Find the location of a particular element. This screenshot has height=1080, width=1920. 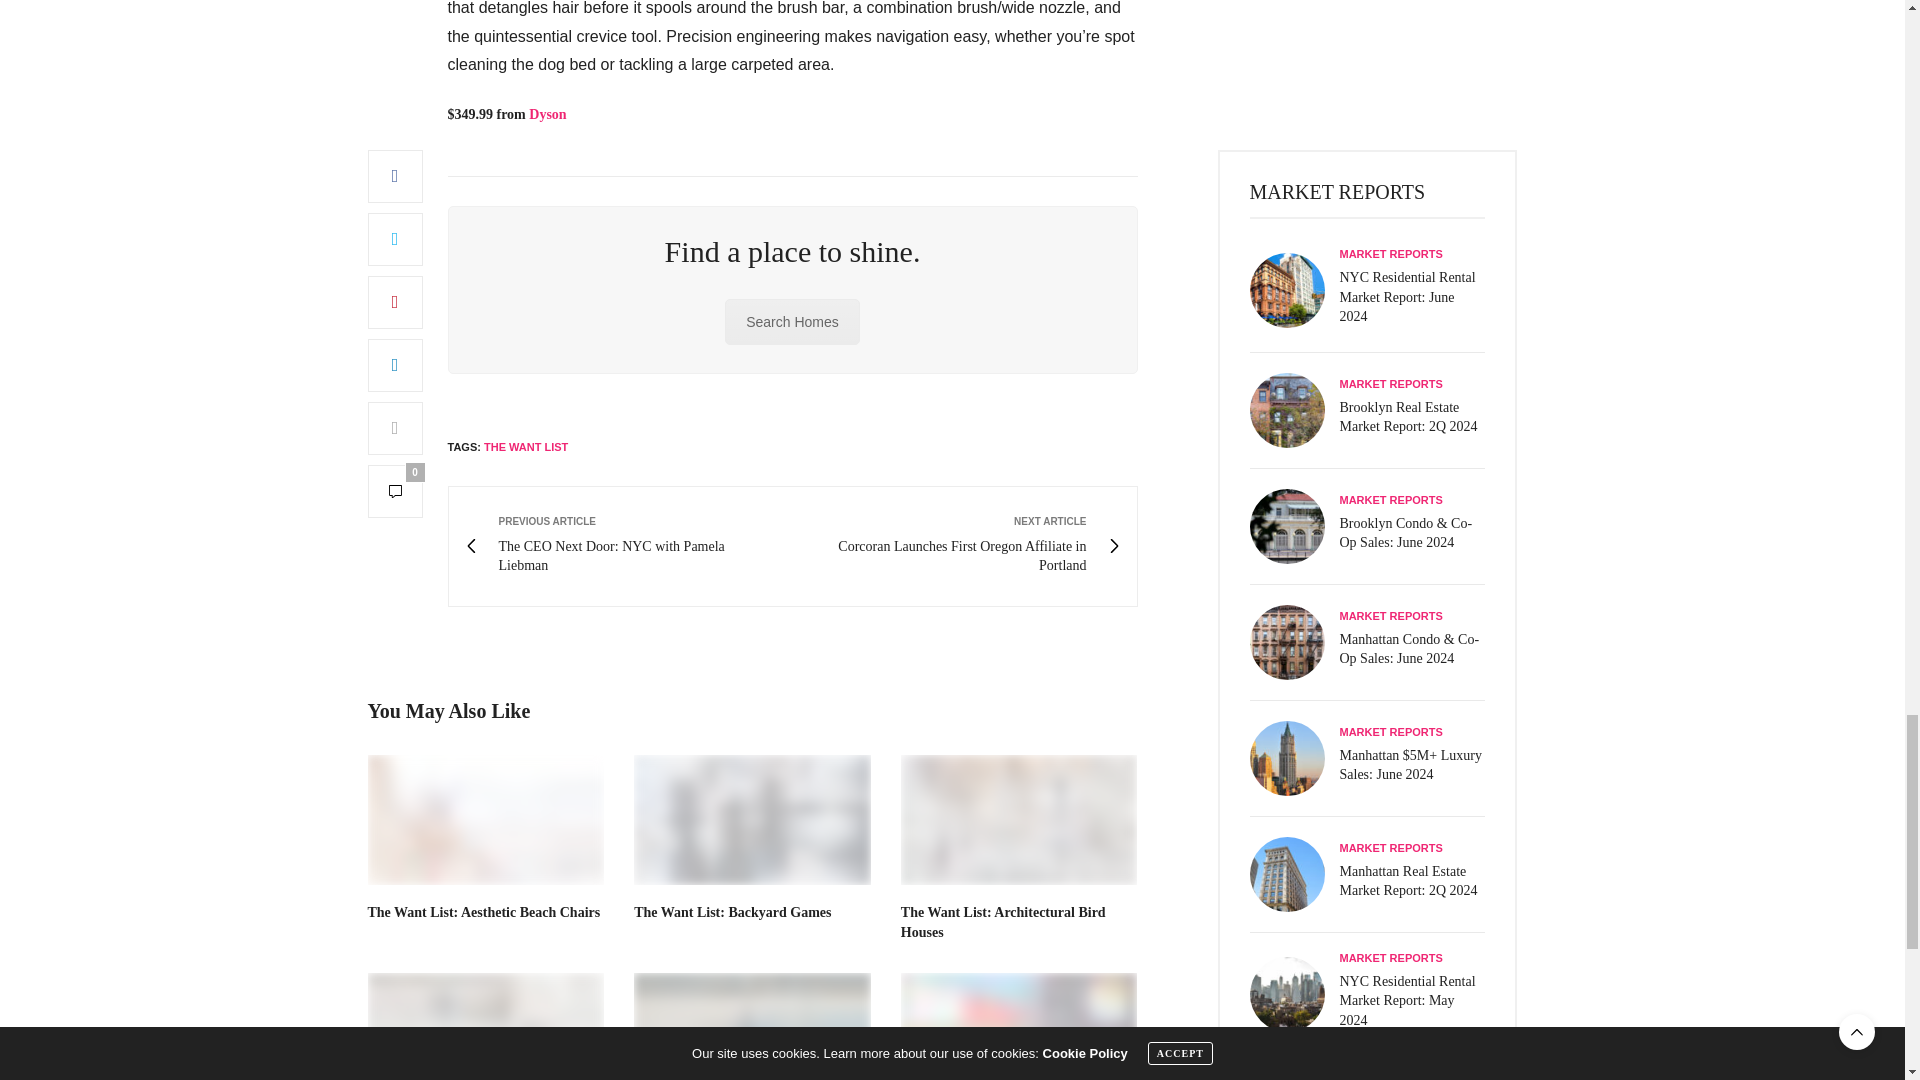

The Want List: Lamps That Make a Statement is located at coordinates (486, 1026).